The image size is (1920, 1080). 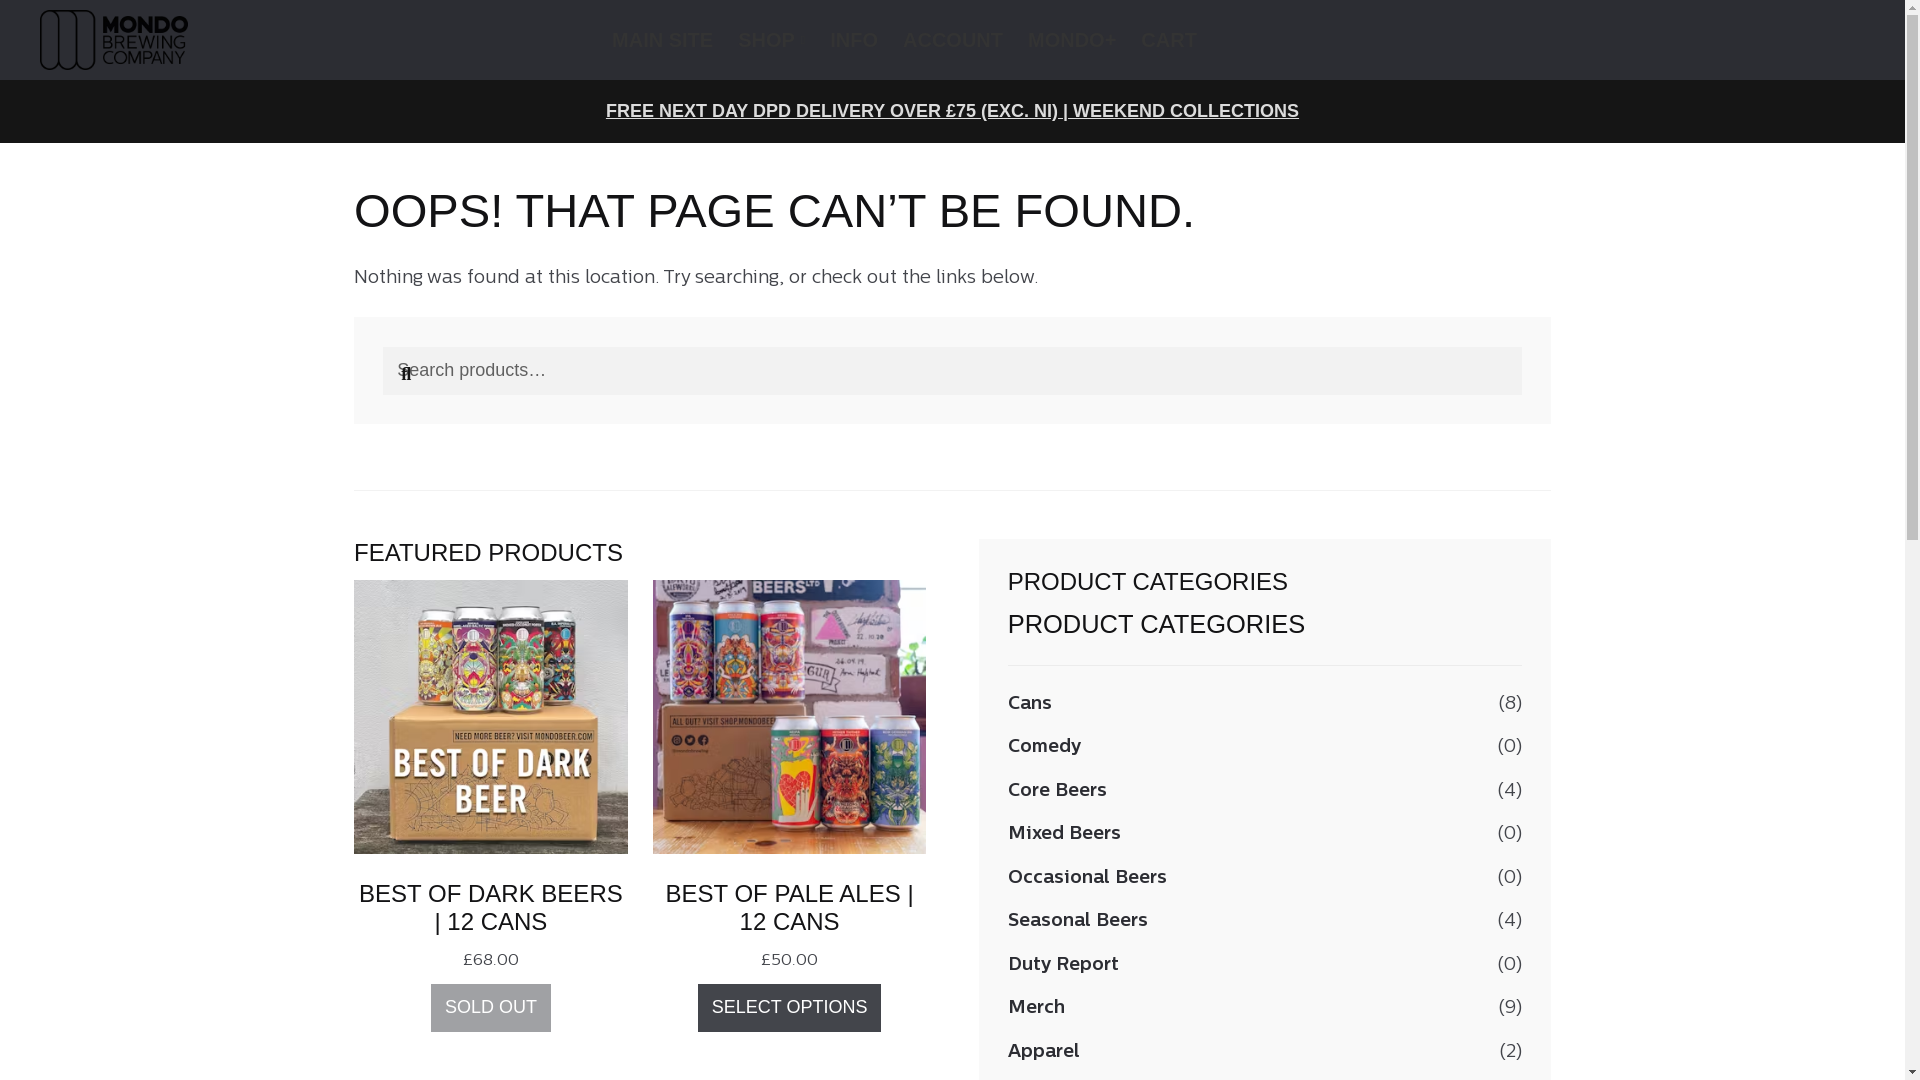 What do you see at coordinates (1045, 747) in the screenshot?
I see `Comedy` at bounding box center [1045, 747].